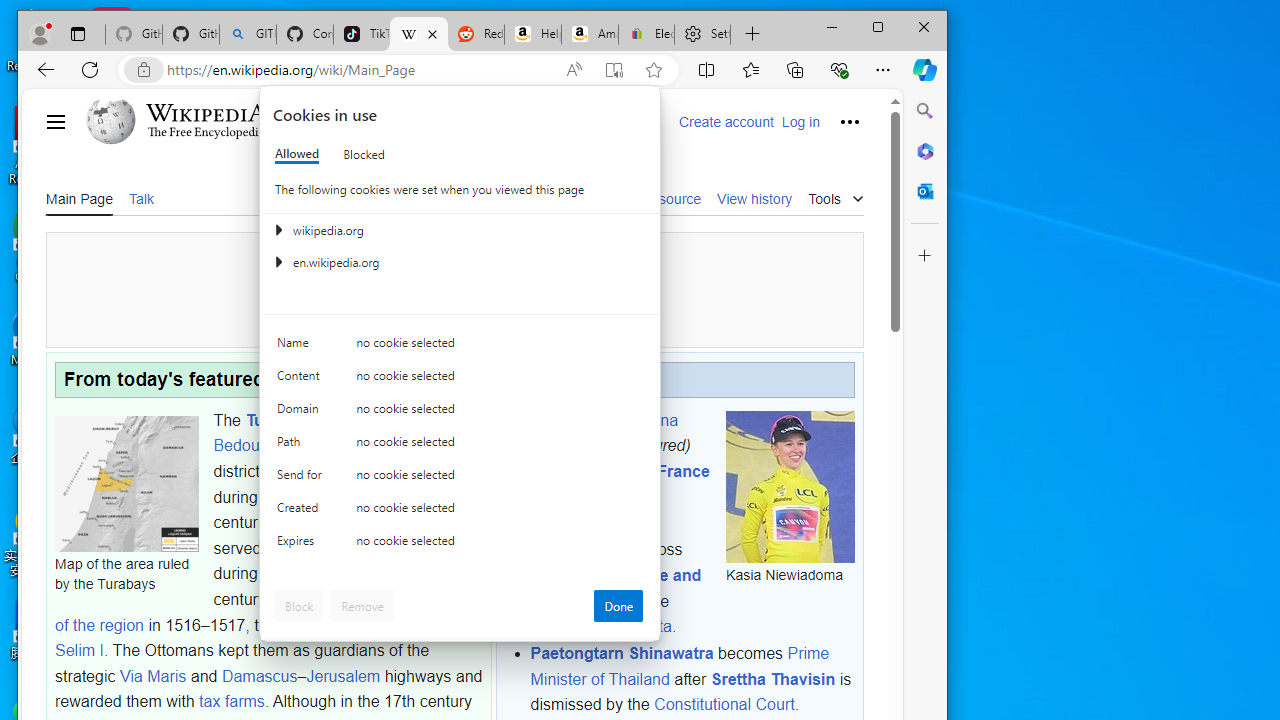 Image resolution: width=1280 pixels, height=720 pixels. I want to click on Send for, so click(302, 479).